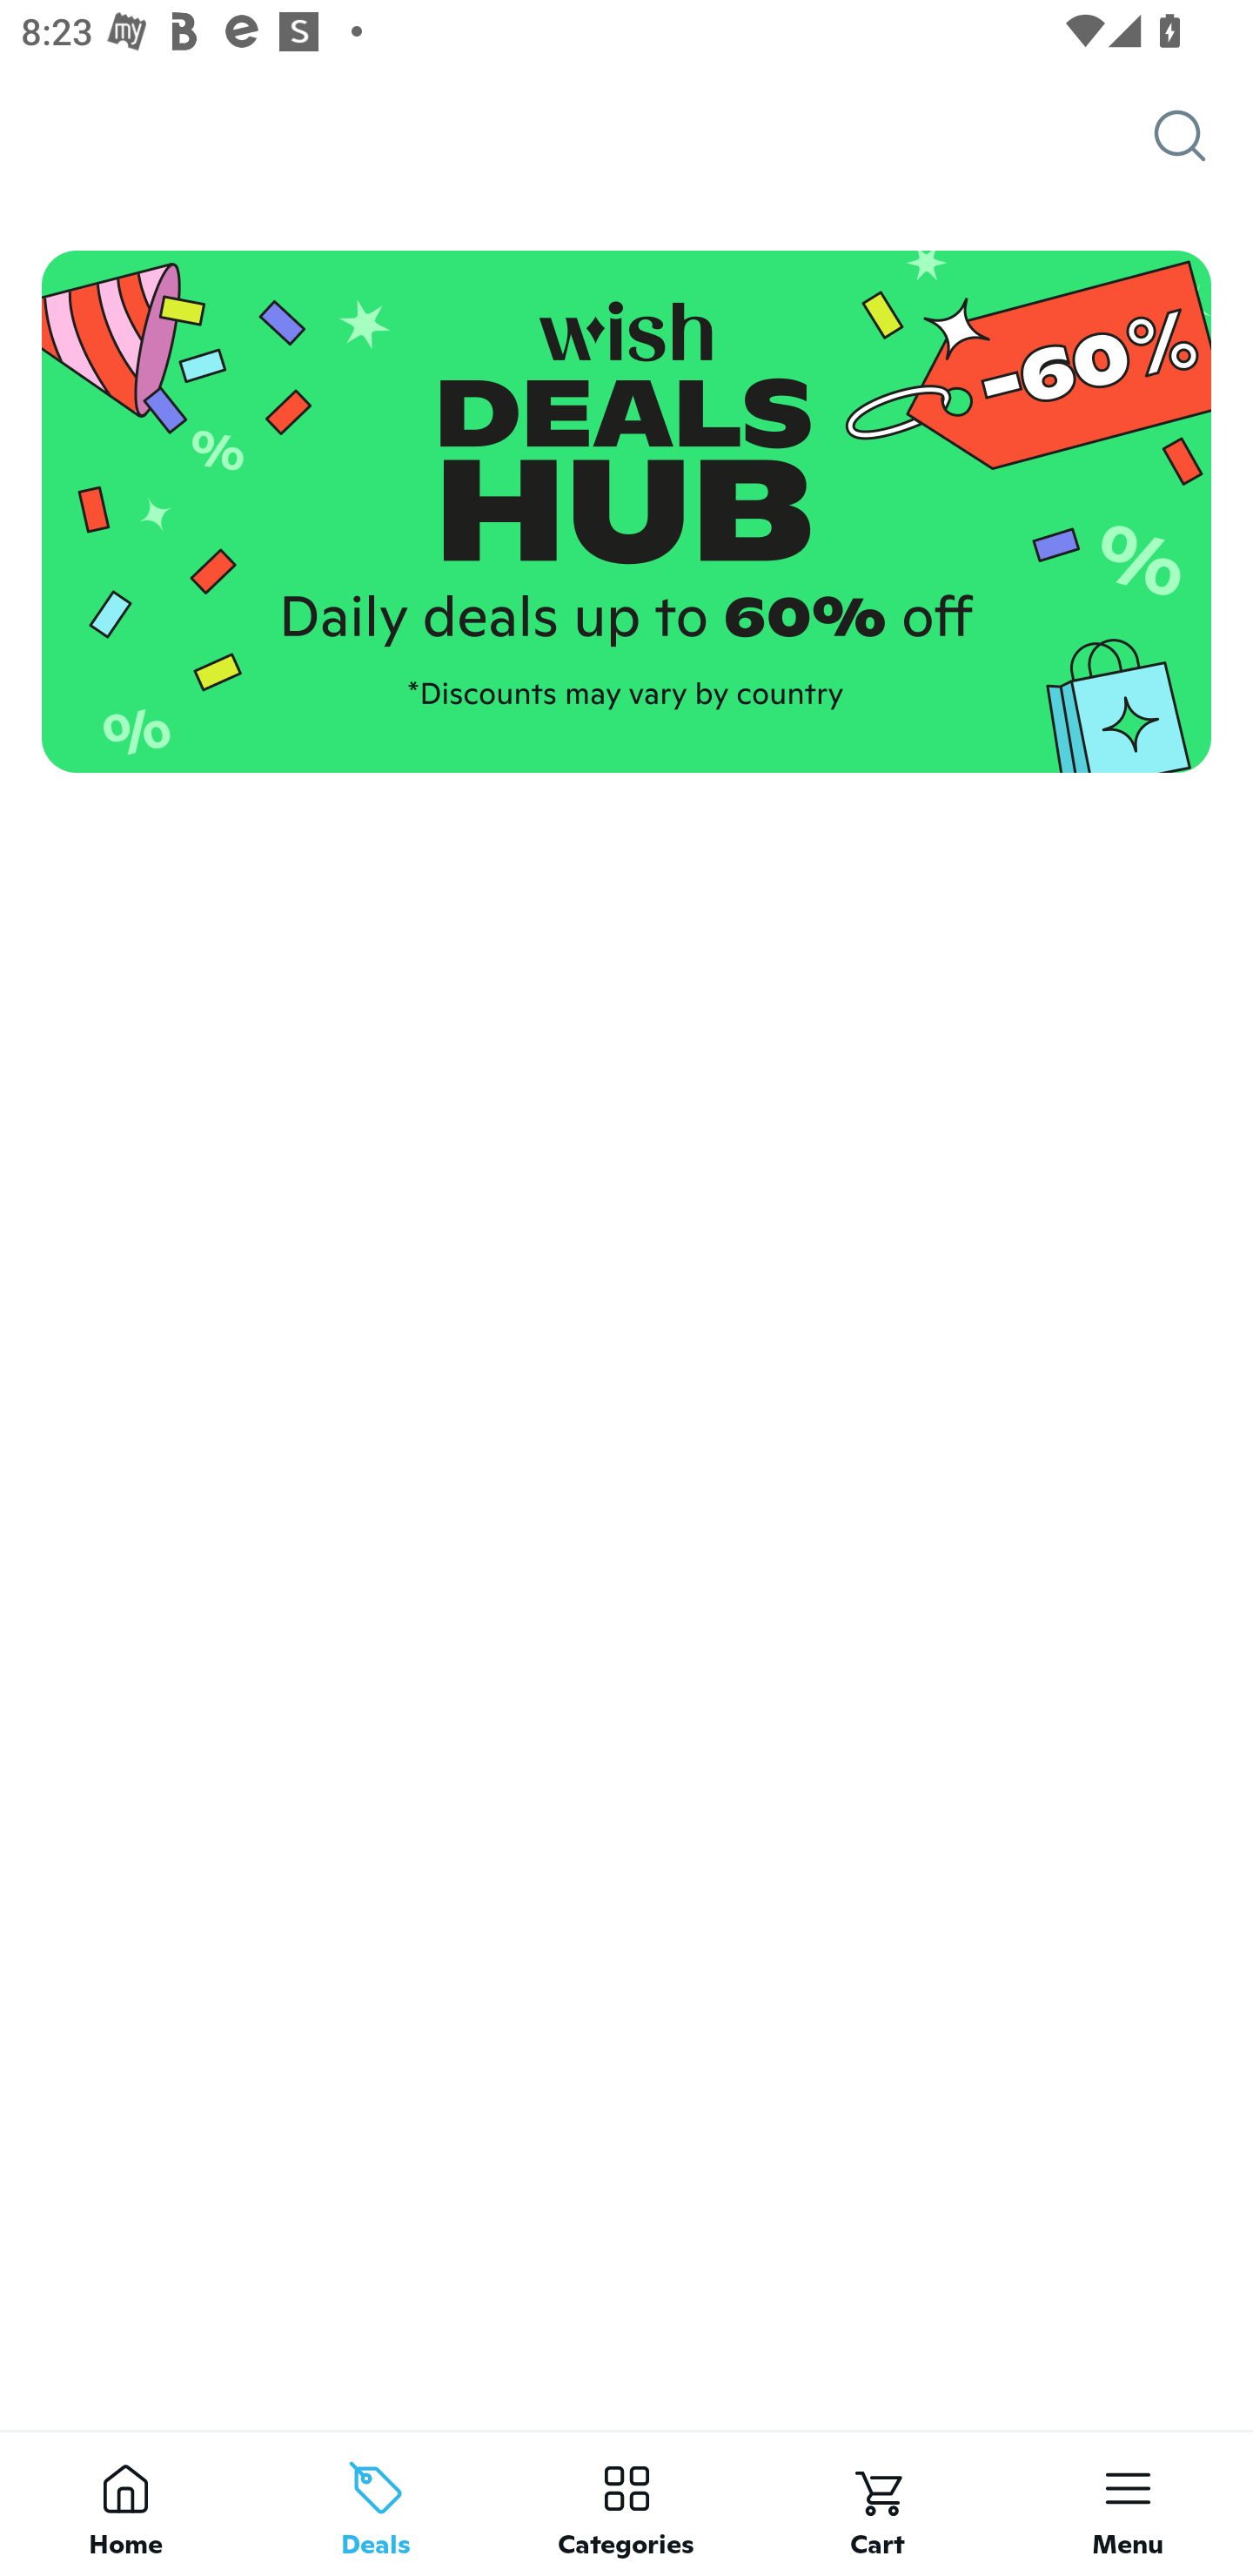  What do you see at coordinates (1203, 136) in the screenshot?
I see `Search` at bounding box center [1203, 136].